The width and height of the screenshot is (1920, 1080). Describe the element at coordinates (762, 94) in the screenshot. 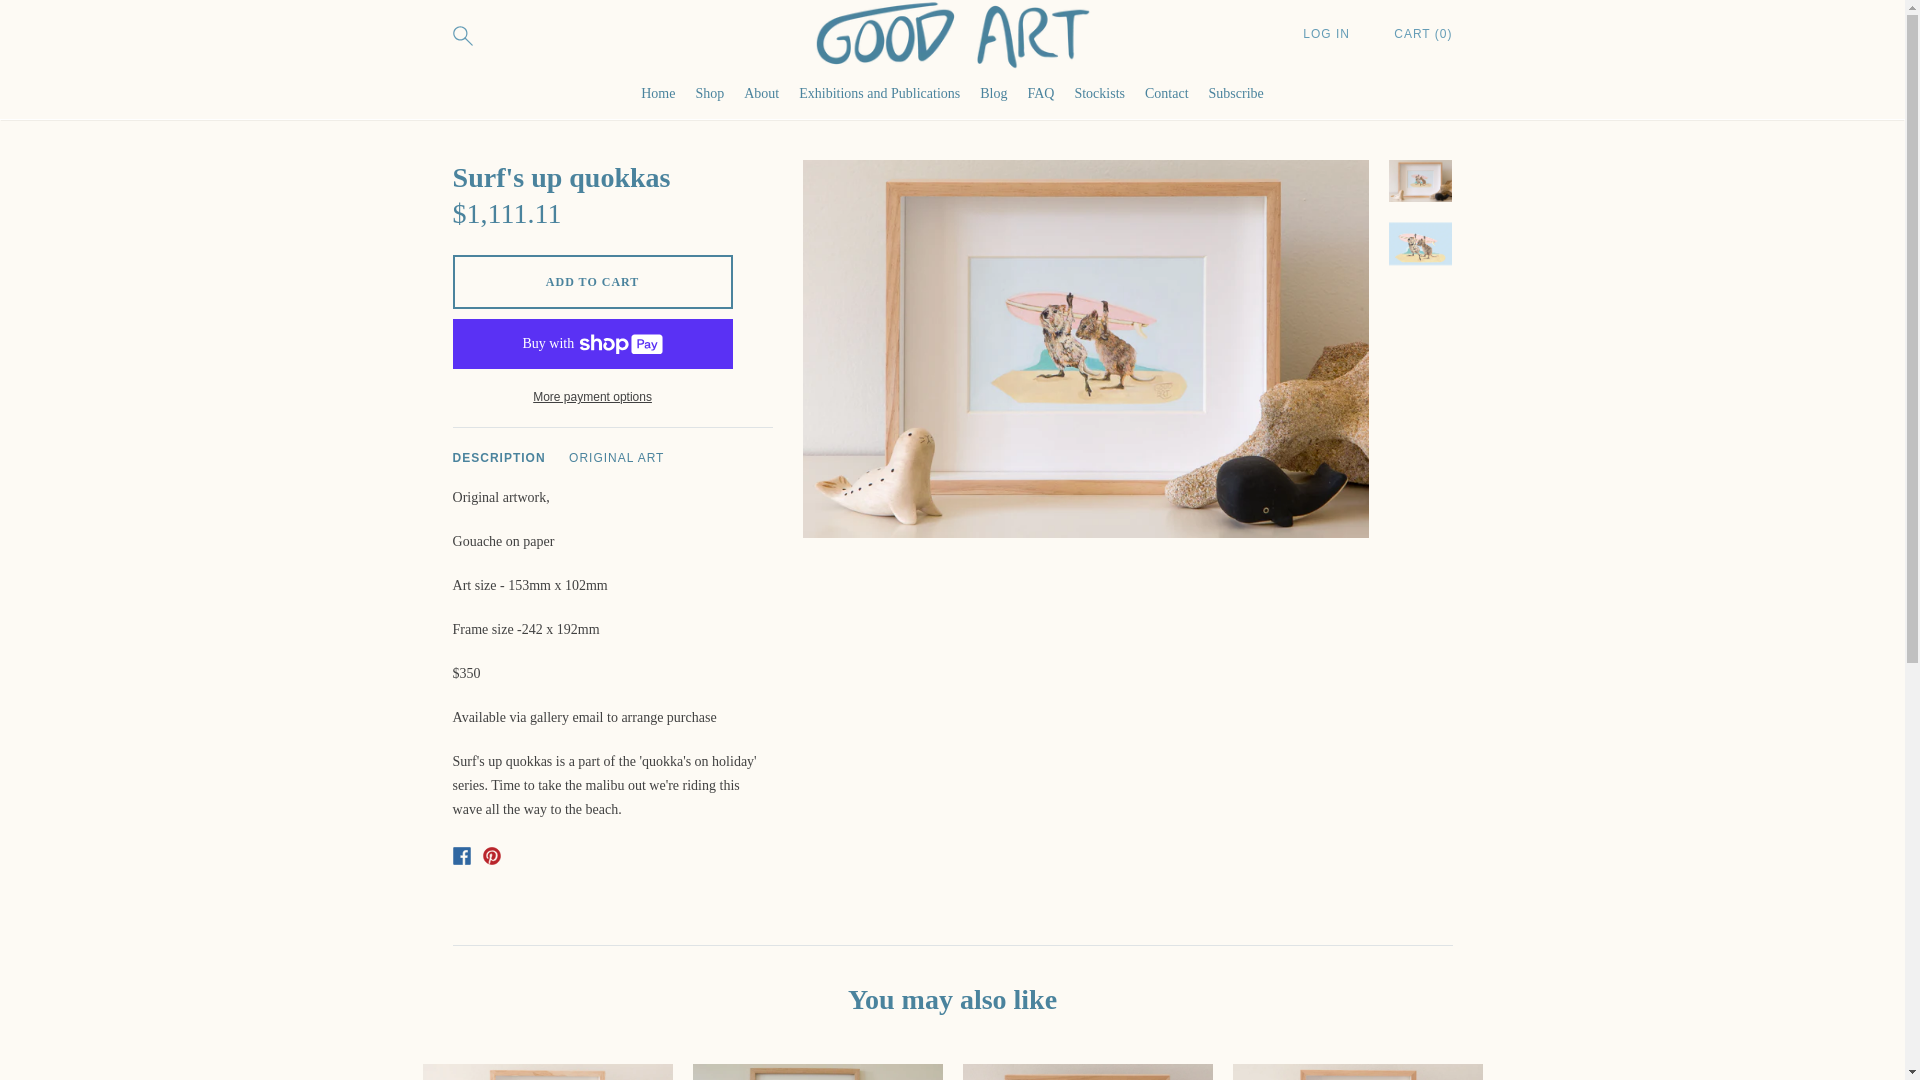

I see `About` at that location.